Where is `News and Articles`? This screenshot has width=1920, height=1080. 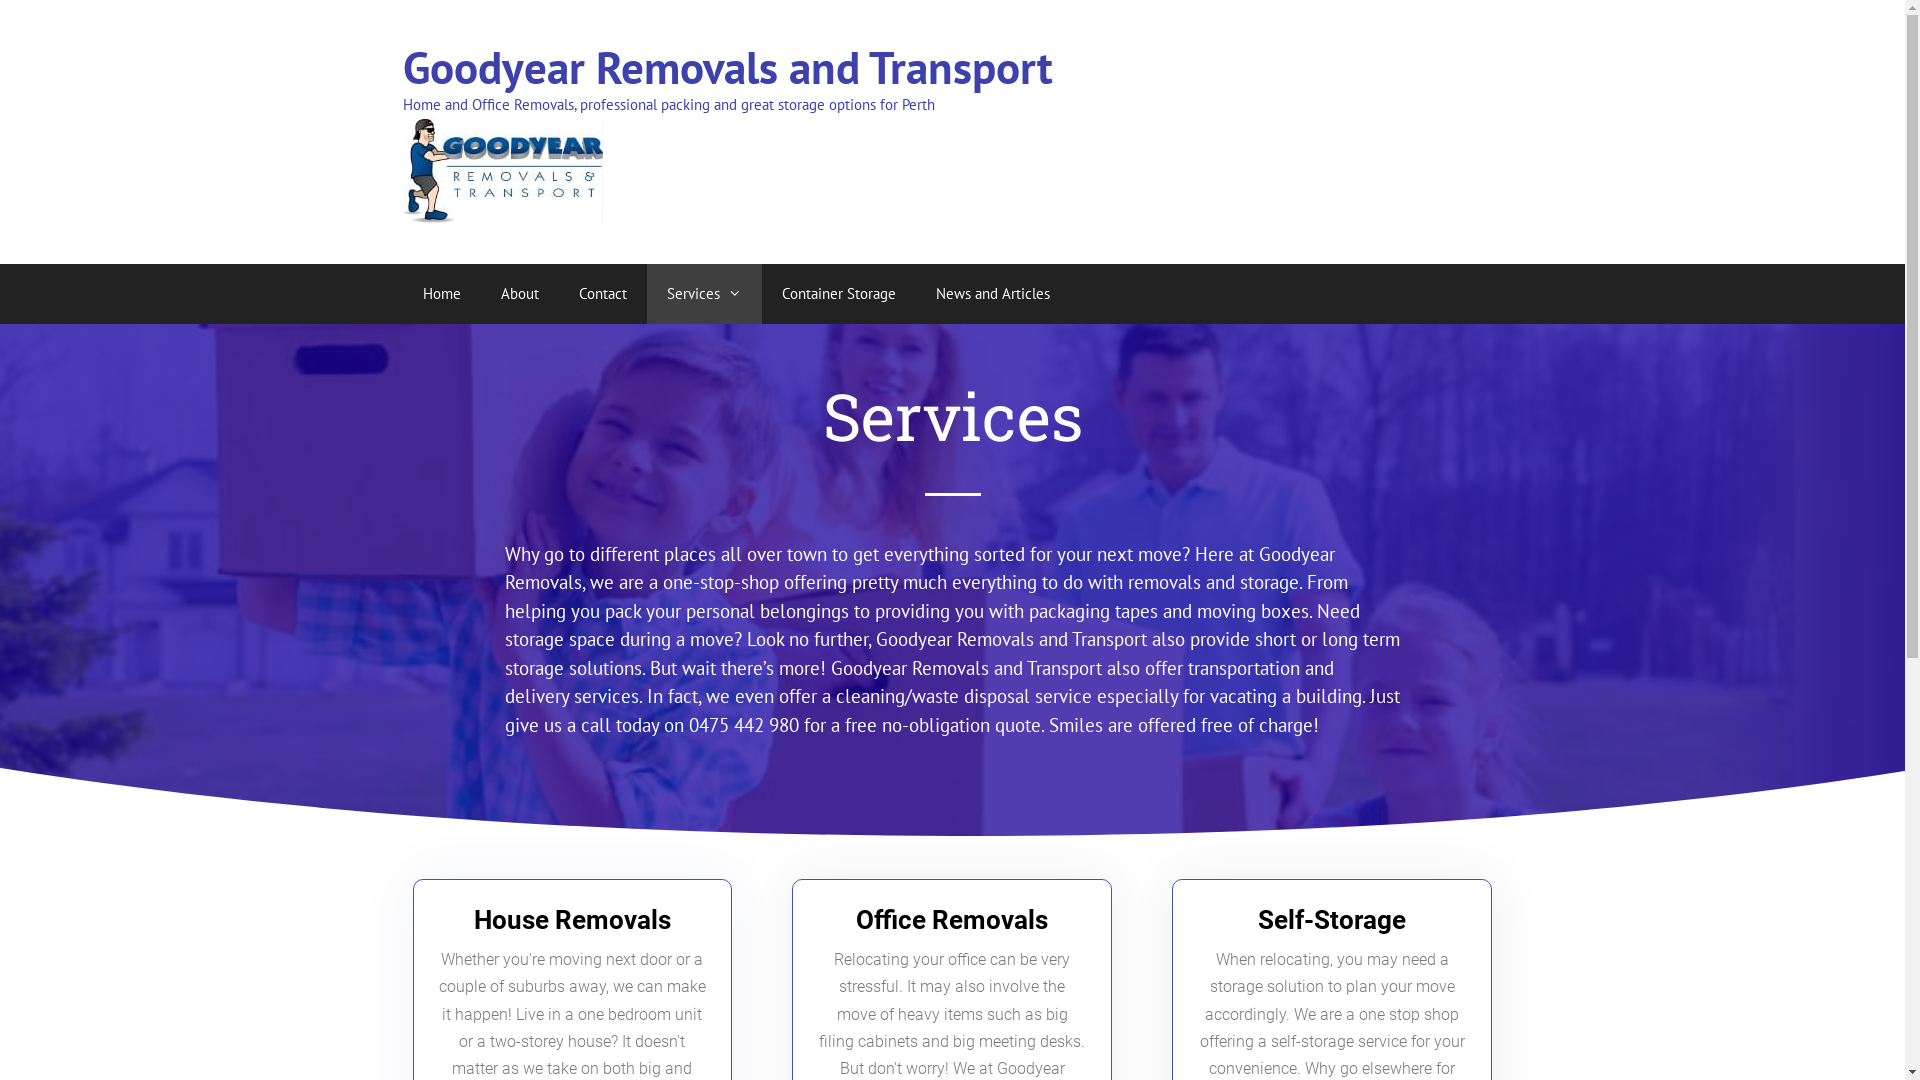
News and Articles is located at coordinates (993, 294).